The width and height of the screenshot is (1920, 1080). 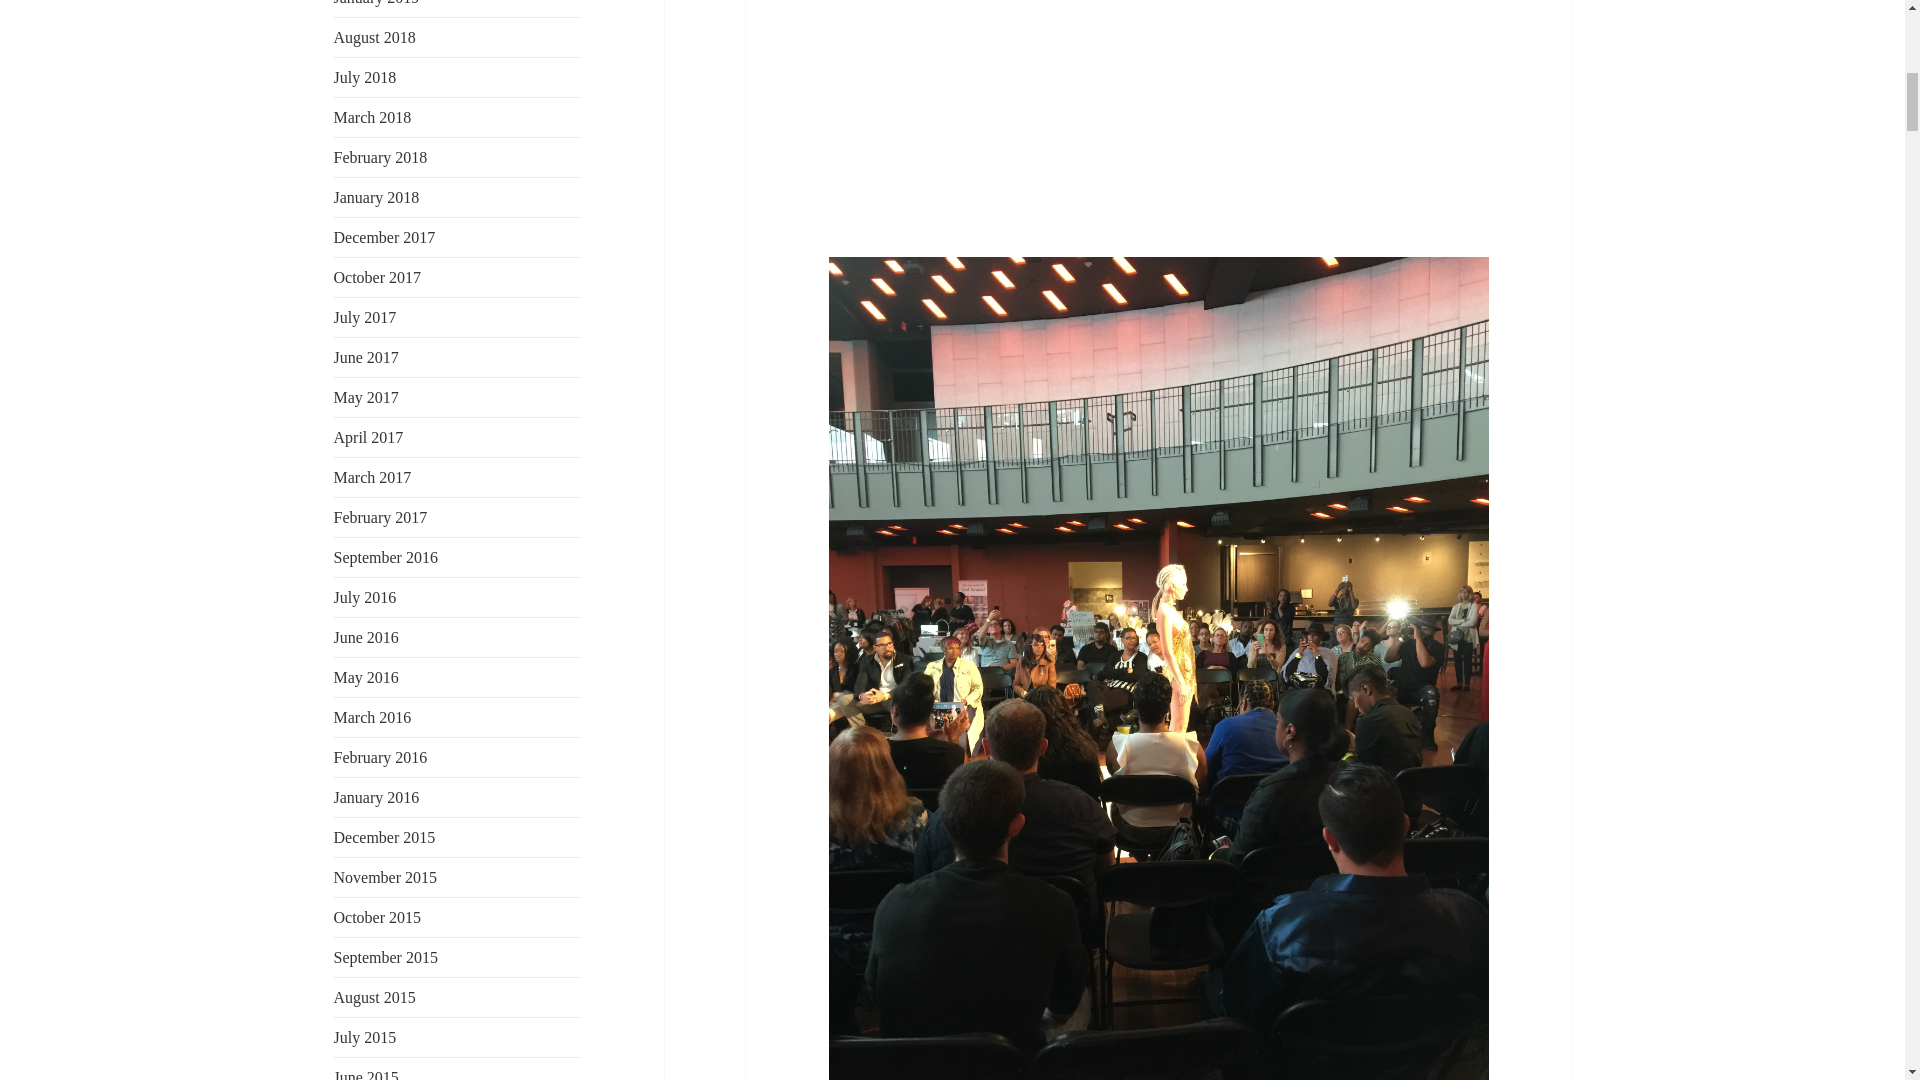 What do you see at coordinates (381, 516) in the screenshot?
I see `February 2017` at bounding box center [381, 516].